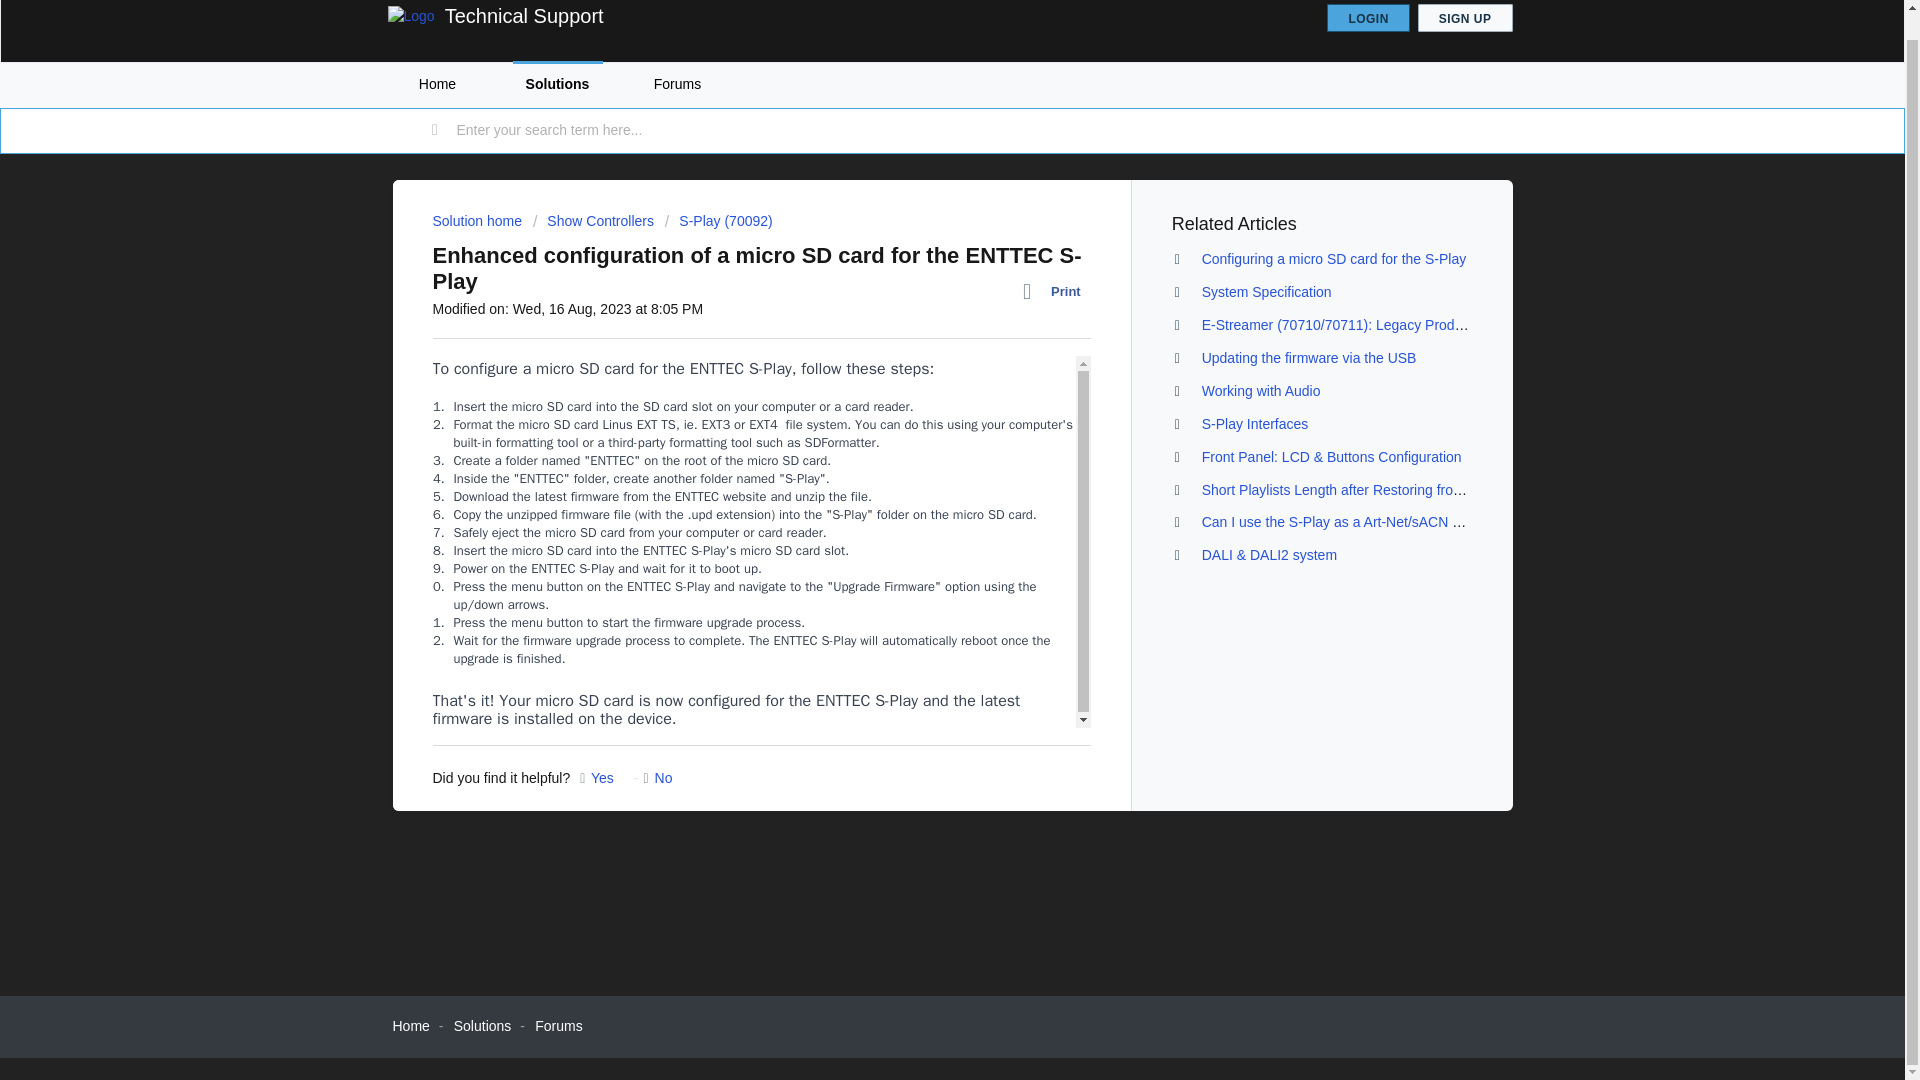 This screenshot has height=1080, width=1920. I want to click on Configuring a micro SD card for the S-Play, so click(1334, 258).